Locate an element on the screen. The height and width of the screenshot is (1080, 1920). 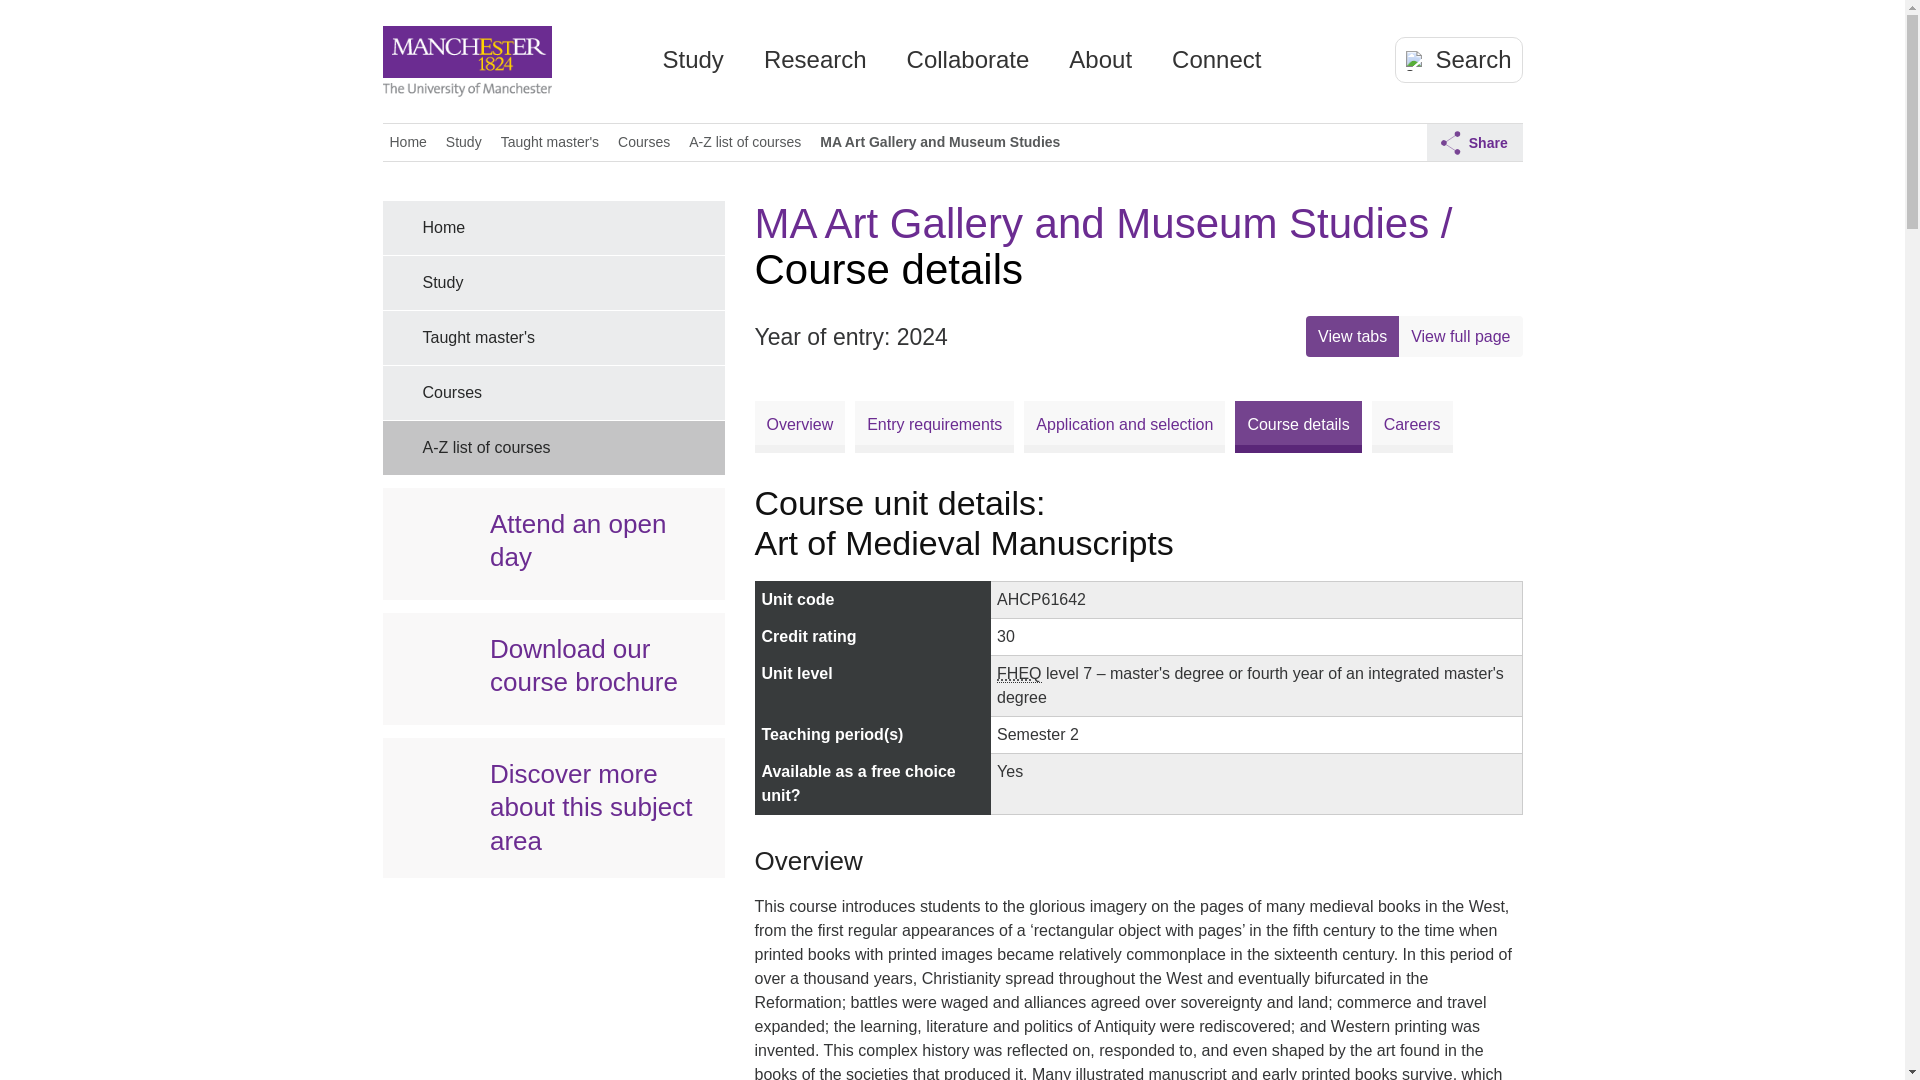
Home is located at coordinates (606, 54).